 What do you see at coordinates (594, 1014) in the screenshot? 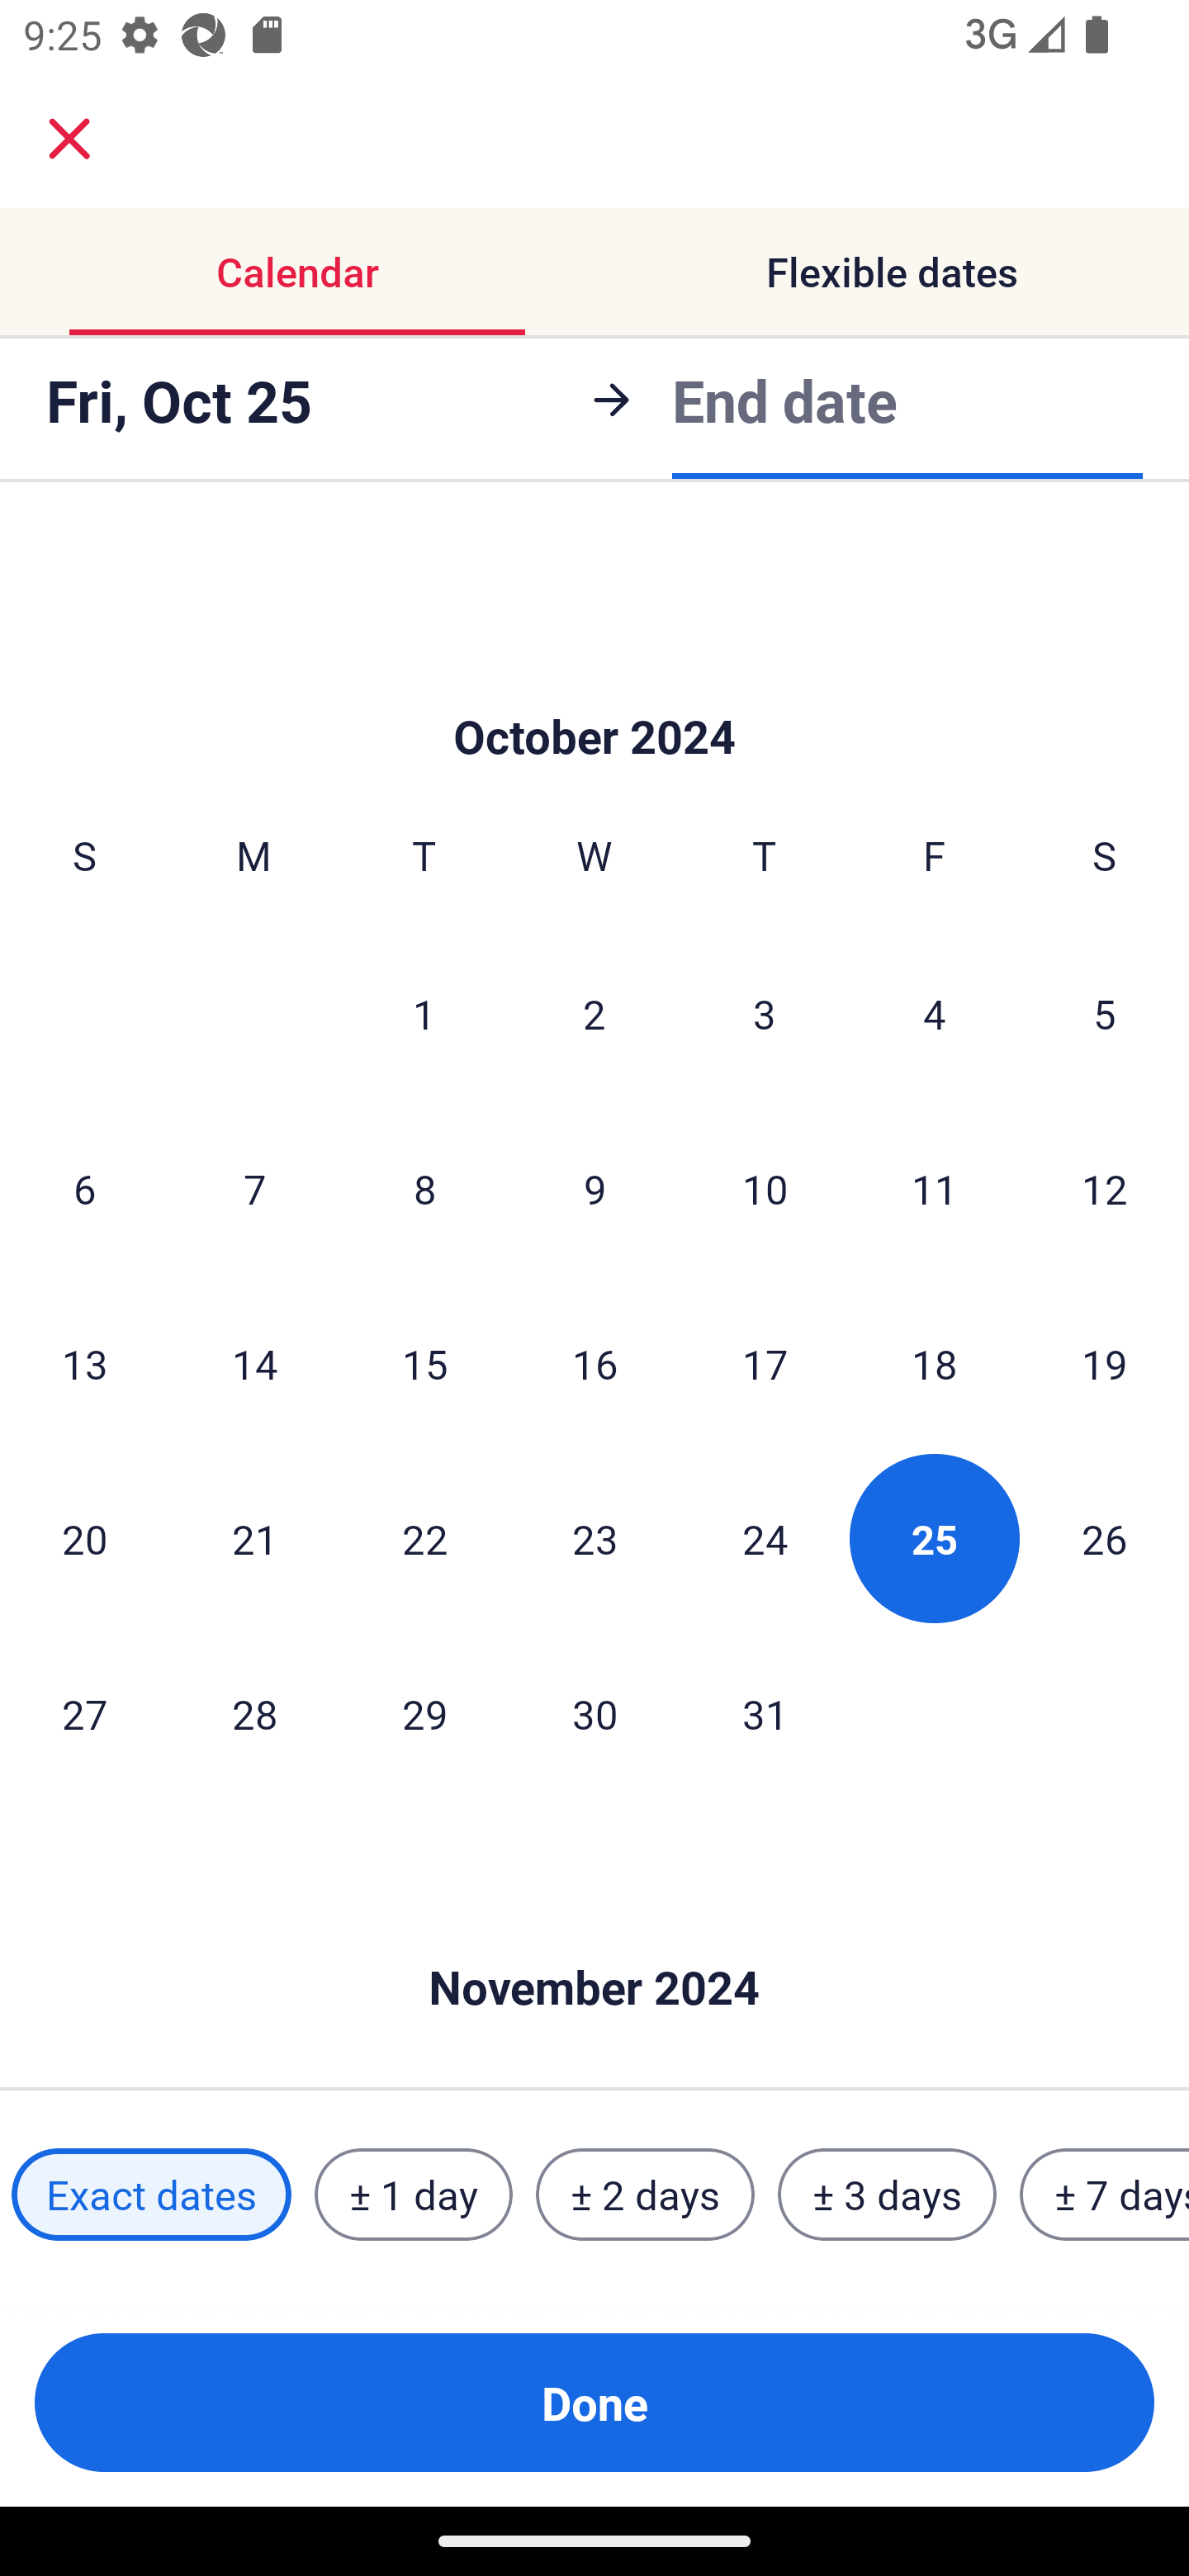
I see `2 Wednesday, October 2, 2024` at bounding box center [594, 1014].